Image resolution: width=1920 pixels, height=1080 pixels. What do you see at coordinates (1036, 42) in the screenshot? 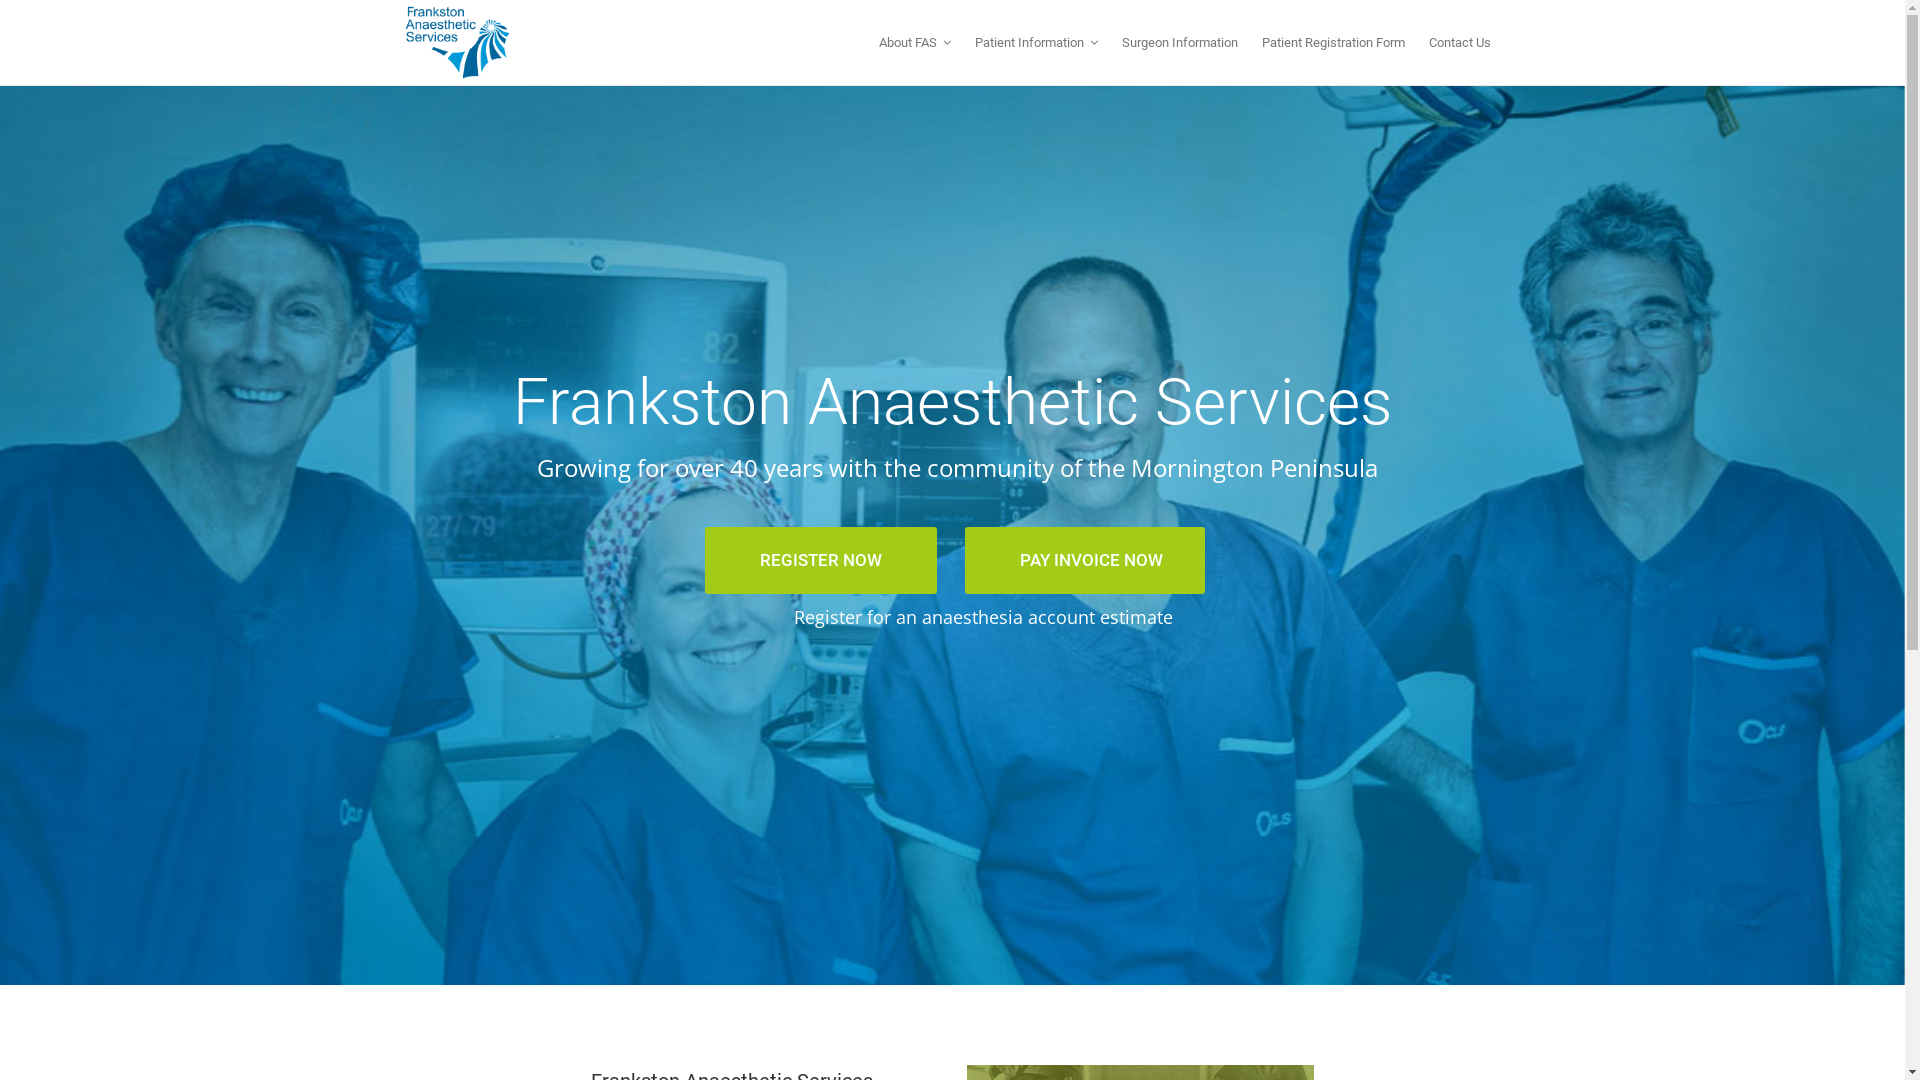
I see `Patient Information` at bounding box center [1036, 42].